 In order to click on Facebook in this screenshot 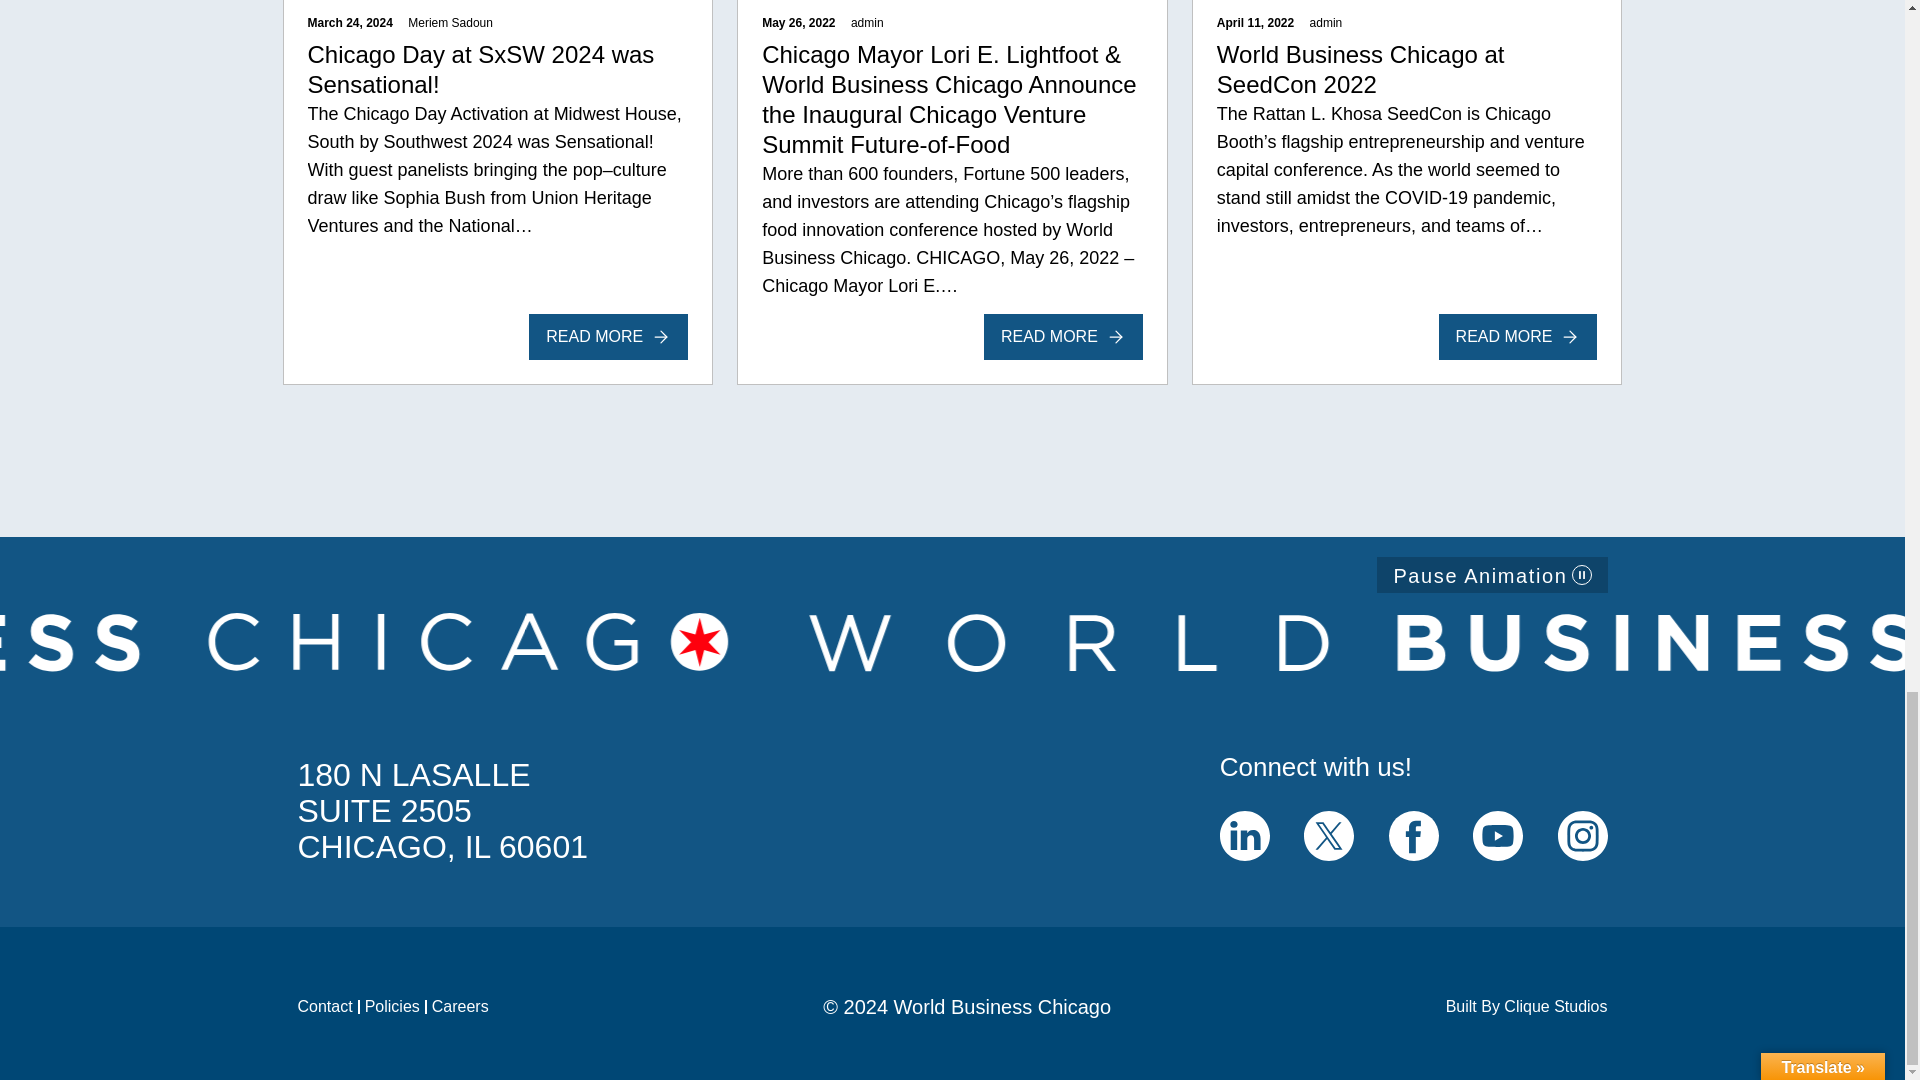, I will do `click(1413, 836)`.